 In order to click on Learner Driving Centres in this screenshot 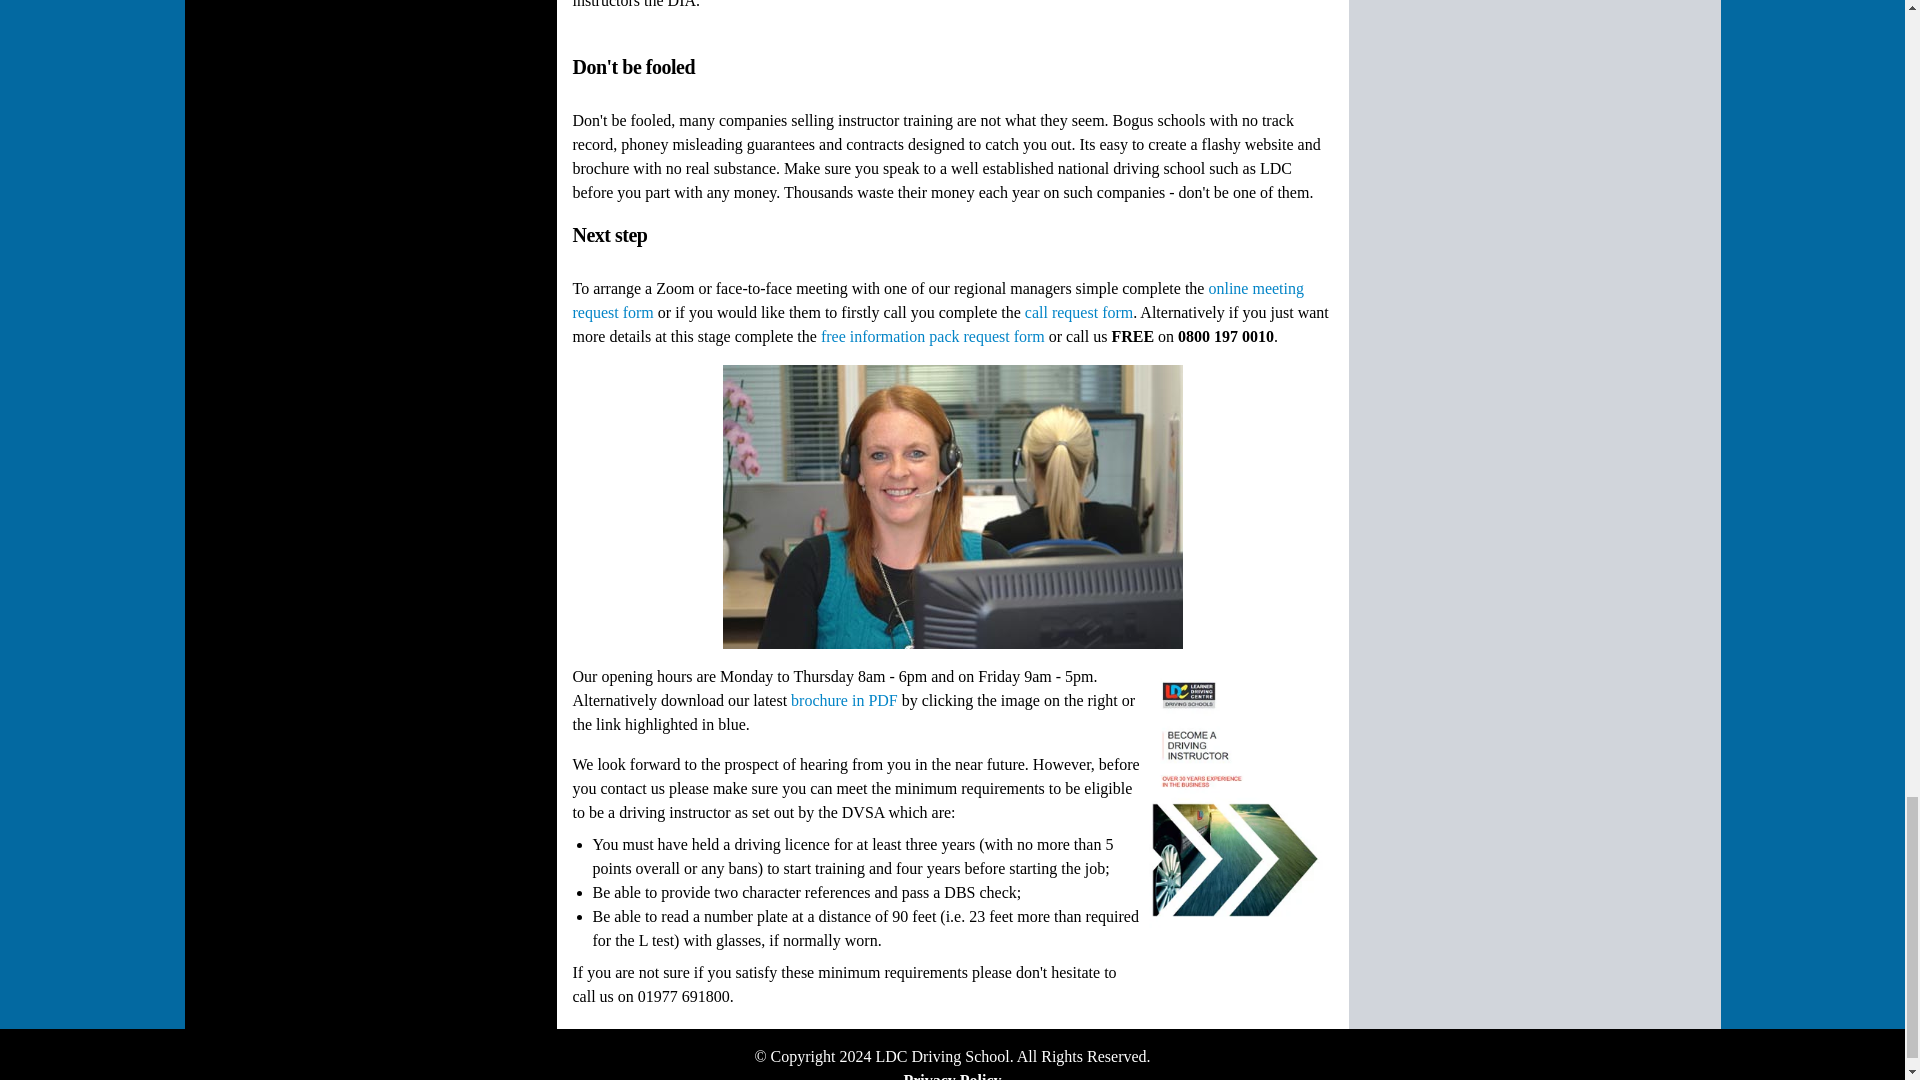, I will do `click(942, 1056)`.